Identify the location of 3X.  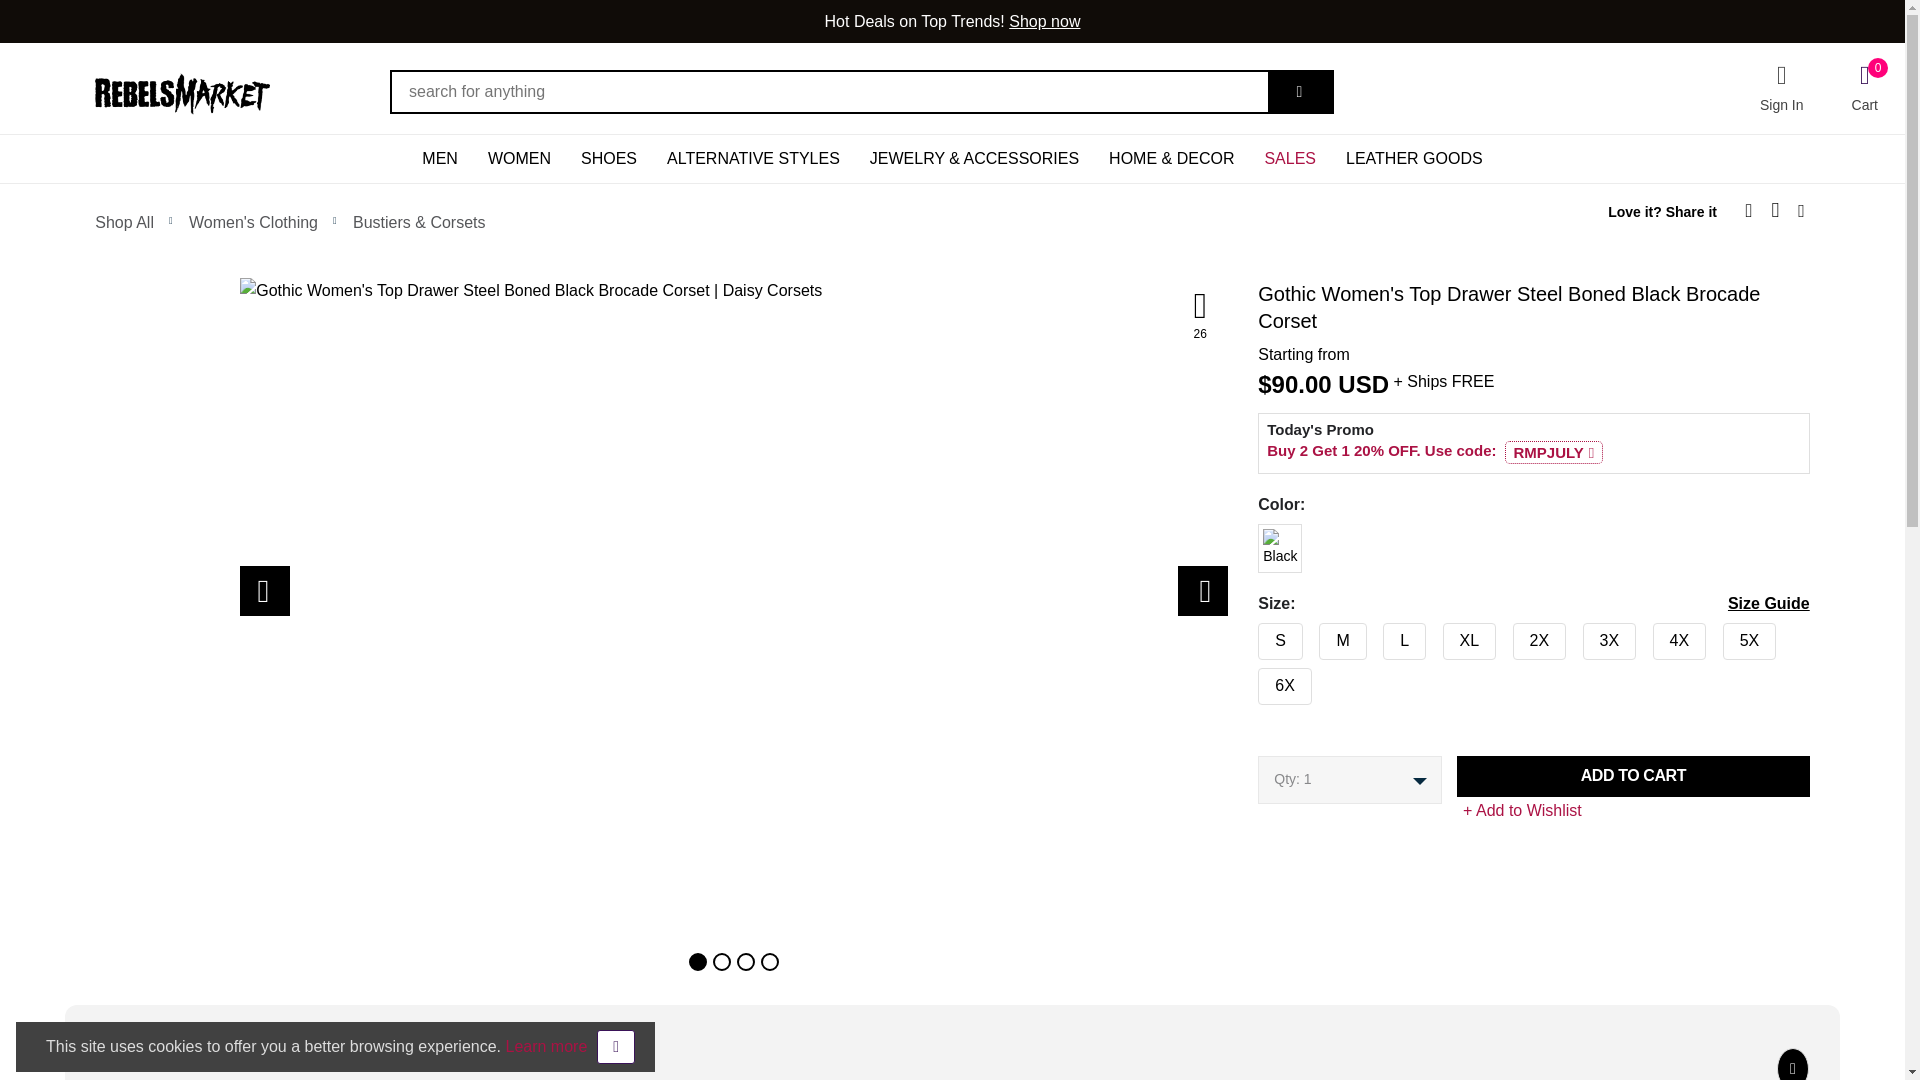
(1252, 636).